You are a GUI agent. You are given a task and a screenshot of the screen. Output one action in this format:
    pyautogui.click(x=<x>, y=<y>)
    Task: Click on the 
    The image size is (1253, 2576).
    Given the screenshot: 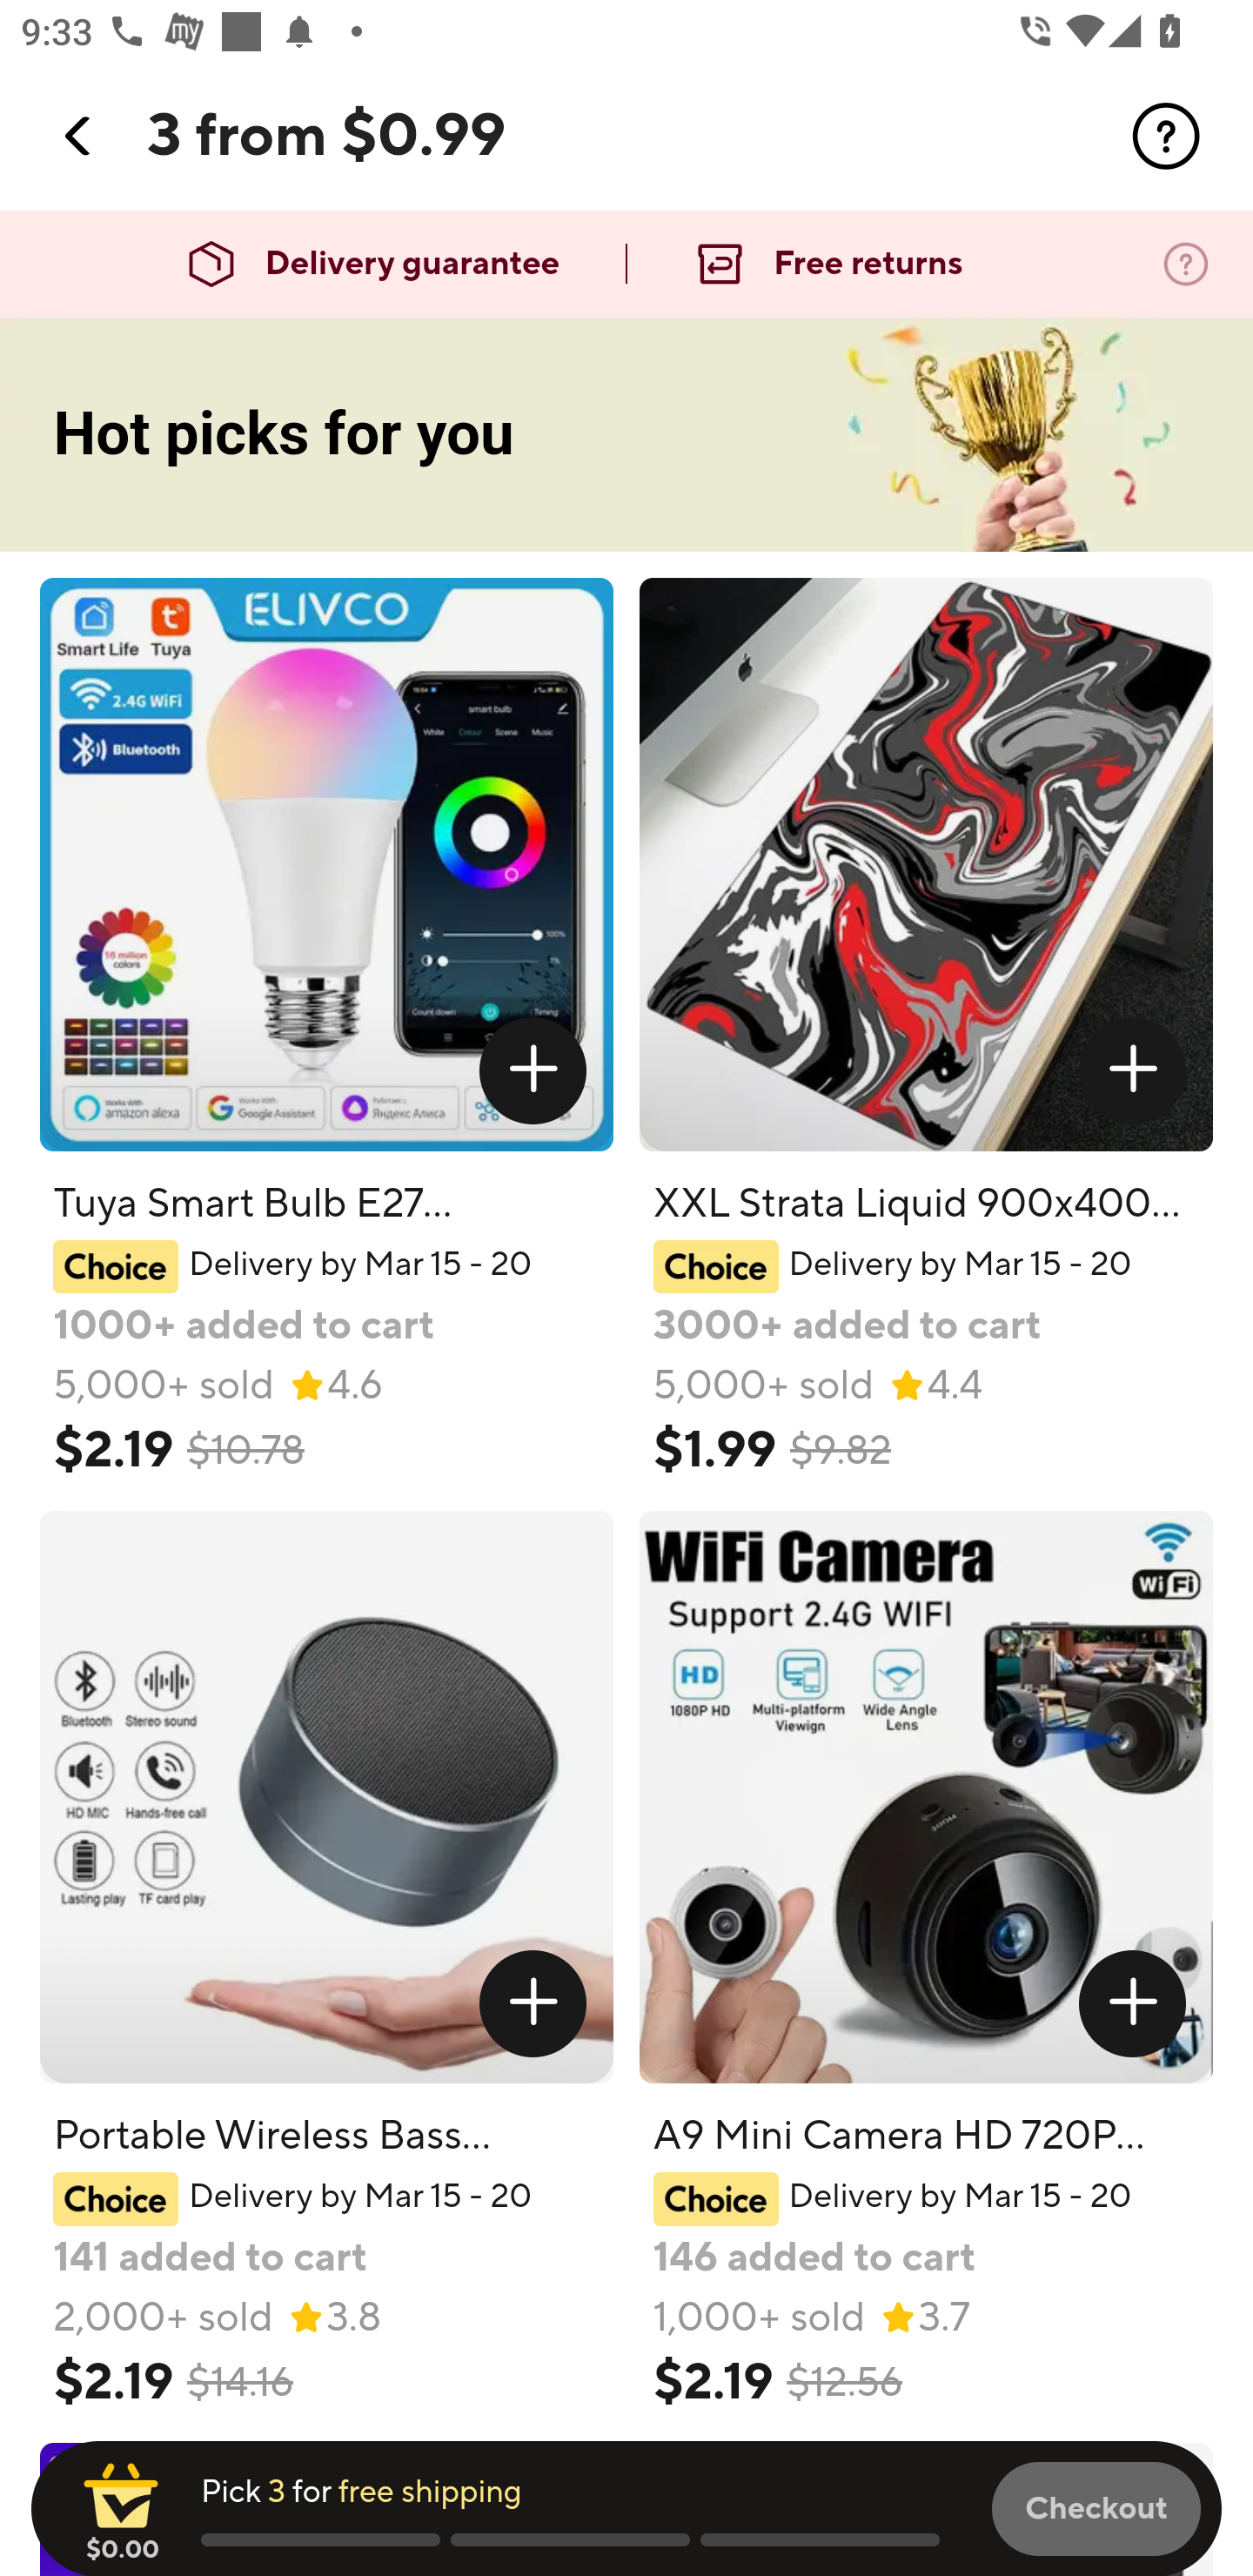 What is the action you would take?
    pyautogui.click(x=533, y=2002)
    